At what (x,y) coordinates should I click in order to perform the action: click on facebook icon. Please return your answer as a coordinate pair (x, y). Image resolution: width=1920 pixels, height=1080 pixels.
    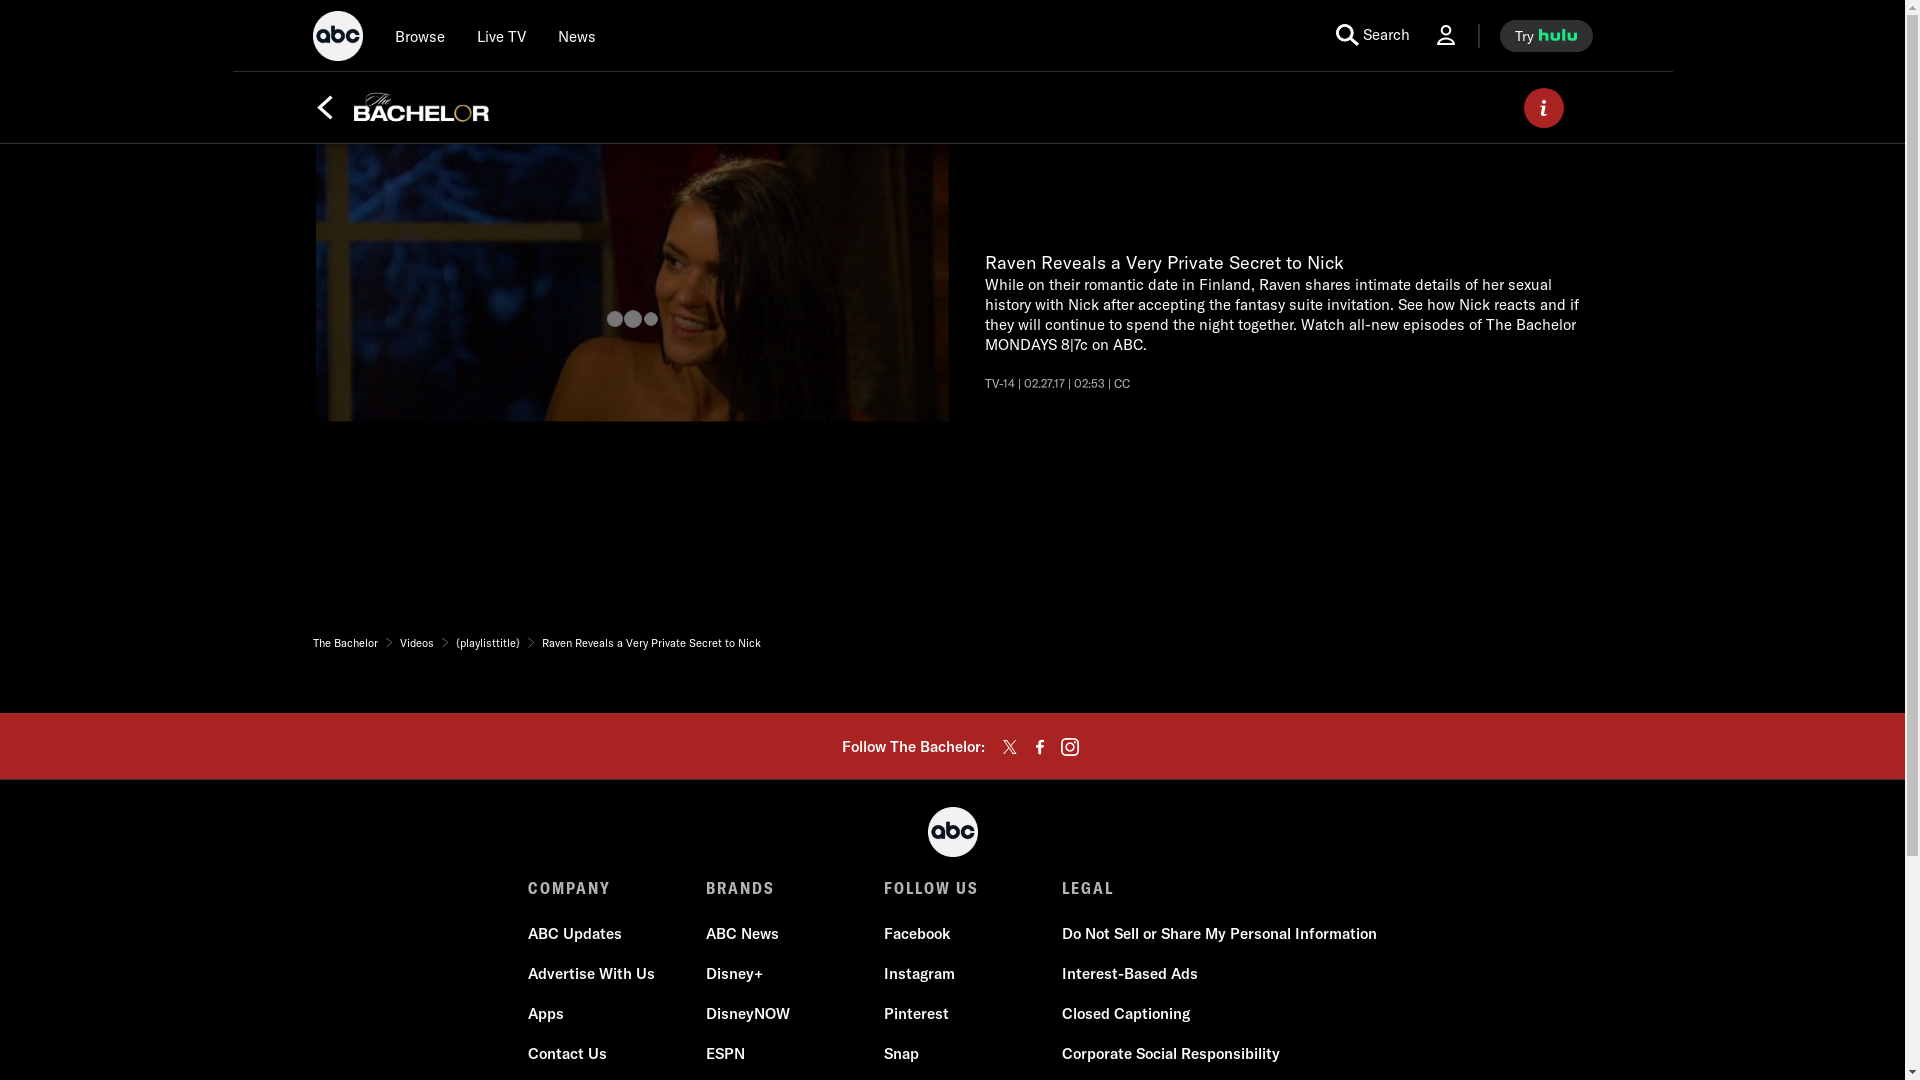
    Looking at the image, I should click on (1040, 746).